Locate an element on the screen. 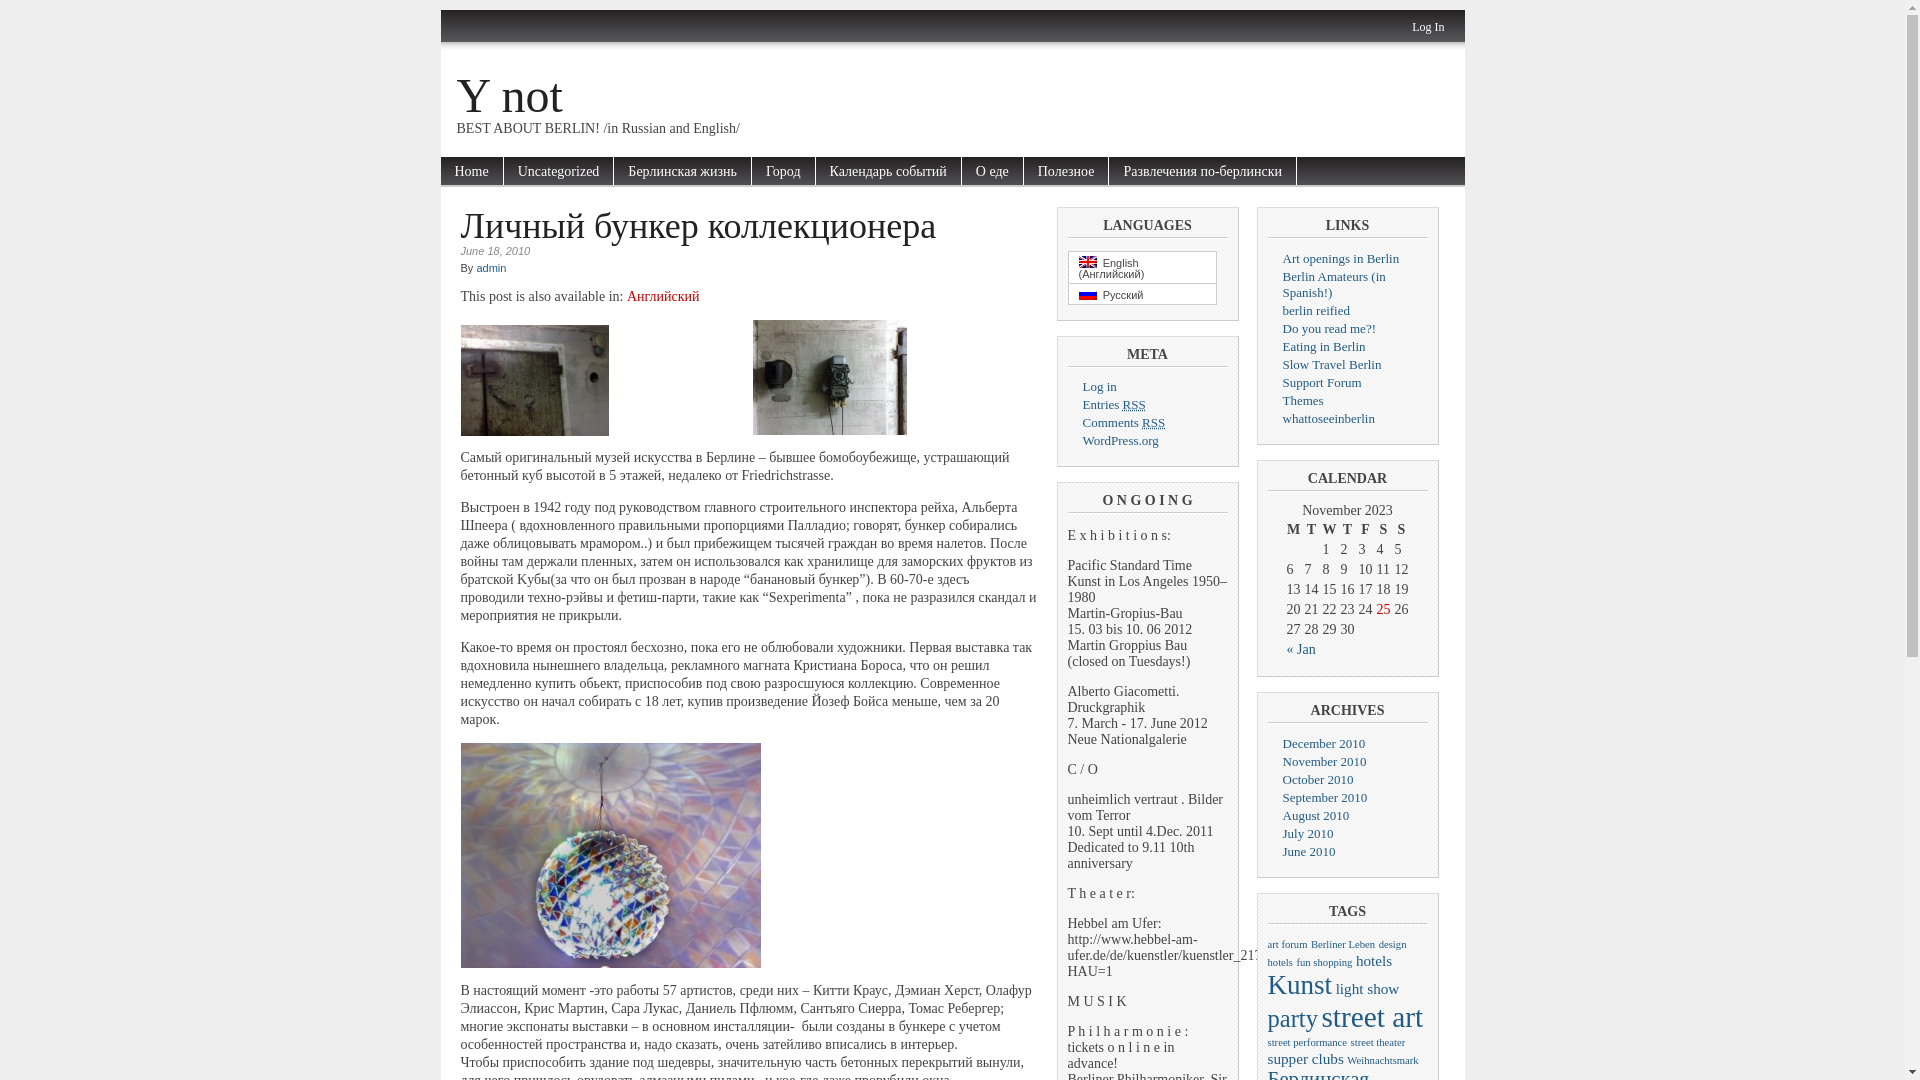 The width and height of the screenshot is (1920, 1080). Do you read me?! is located at coordinates (1329, 328).